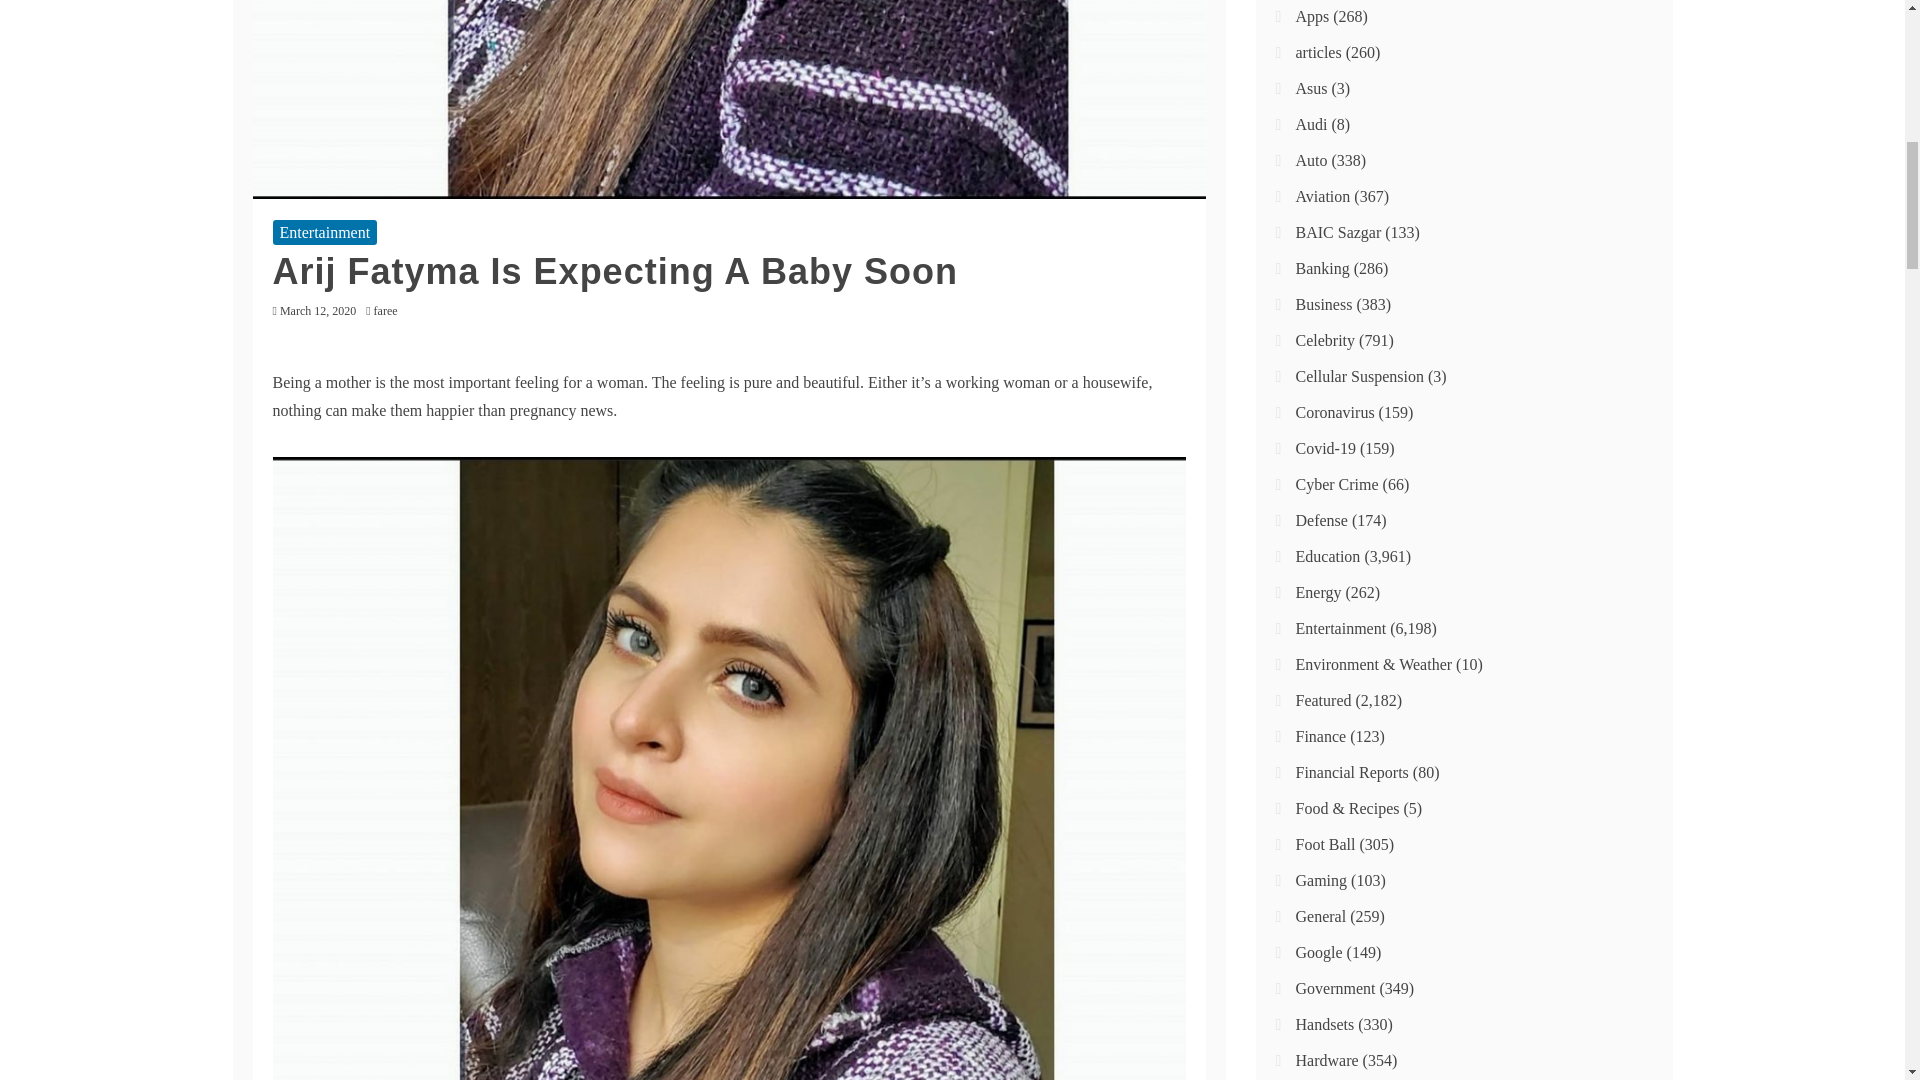  Describe the element at coordinates (324, 232) in the screenshot. I see `Entertainment` at that location.